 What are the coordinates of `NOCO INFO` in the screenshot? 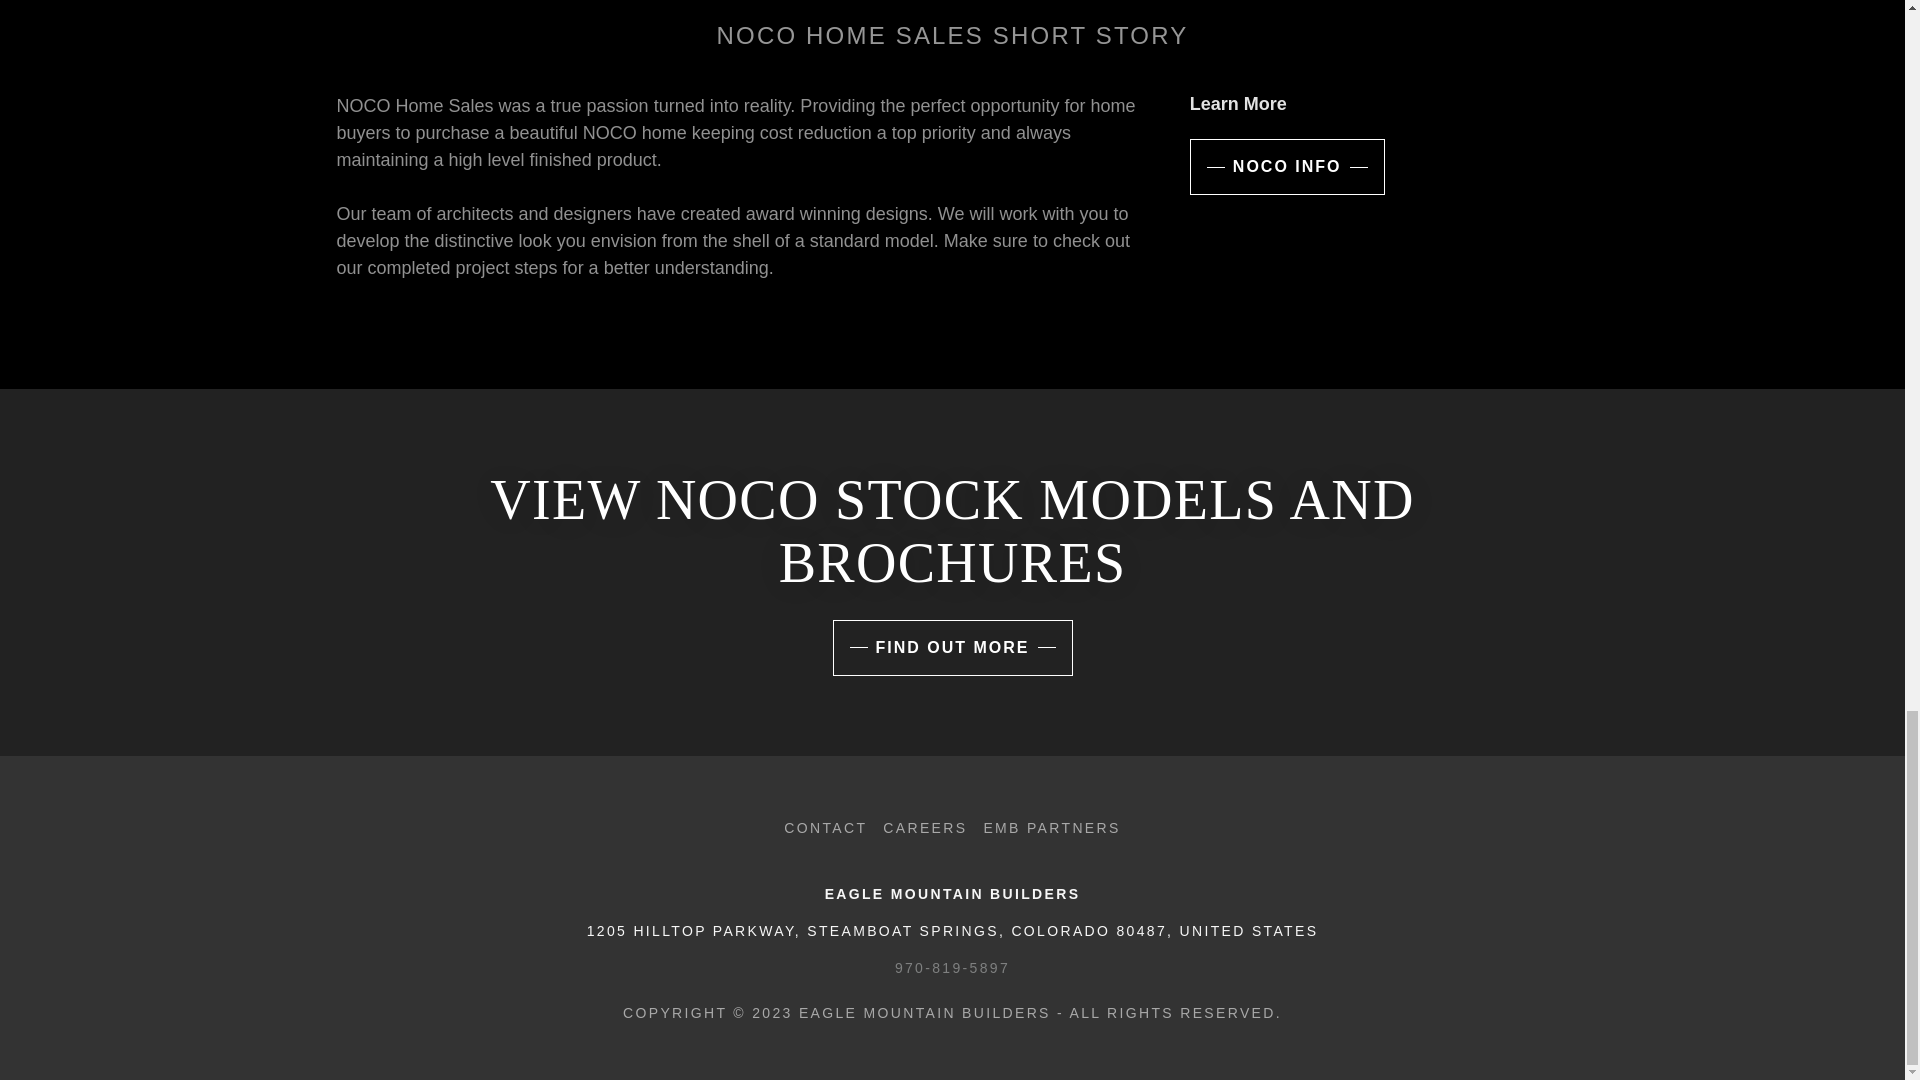 It's located at (1287, 167).